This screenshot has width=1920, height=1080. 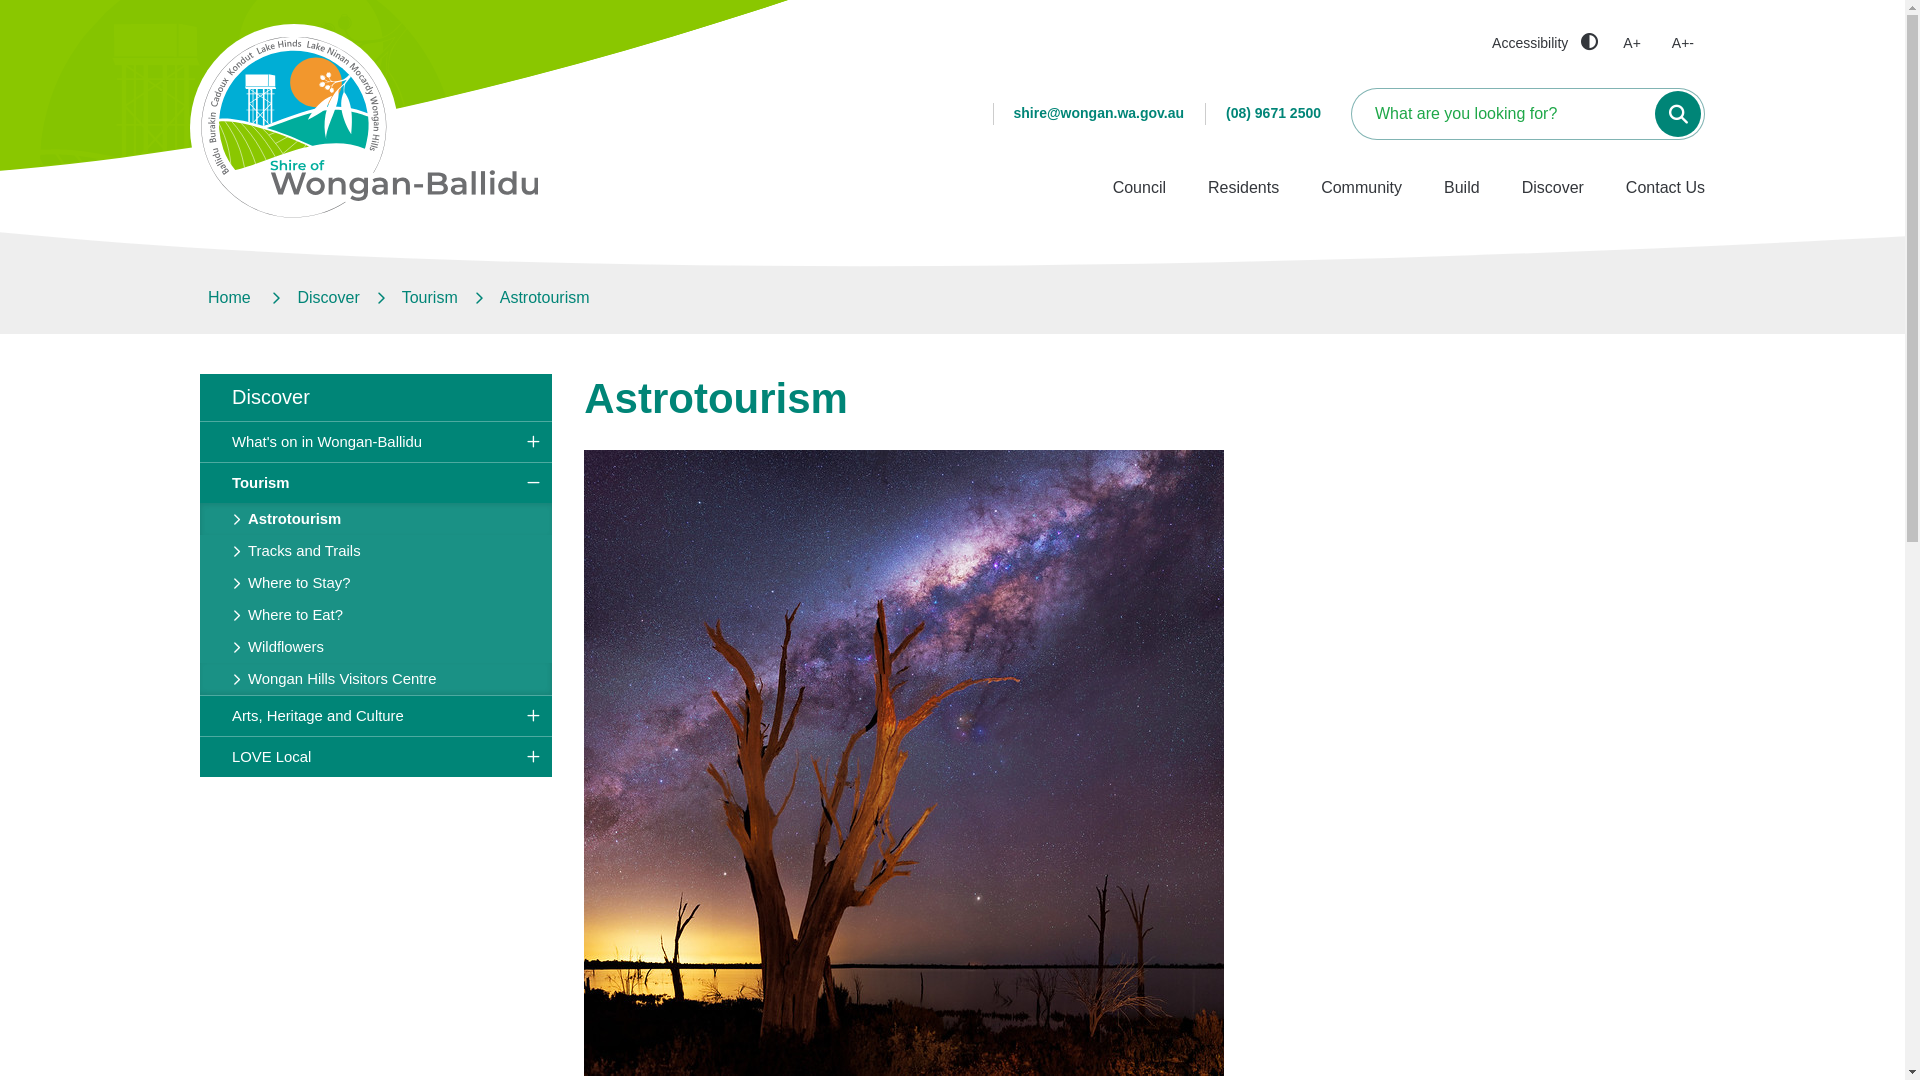 What do you see at coordinates (1274, 114) in the screenshot?
I see `(08) 9671 2500` at bounding box center [1274, 114].